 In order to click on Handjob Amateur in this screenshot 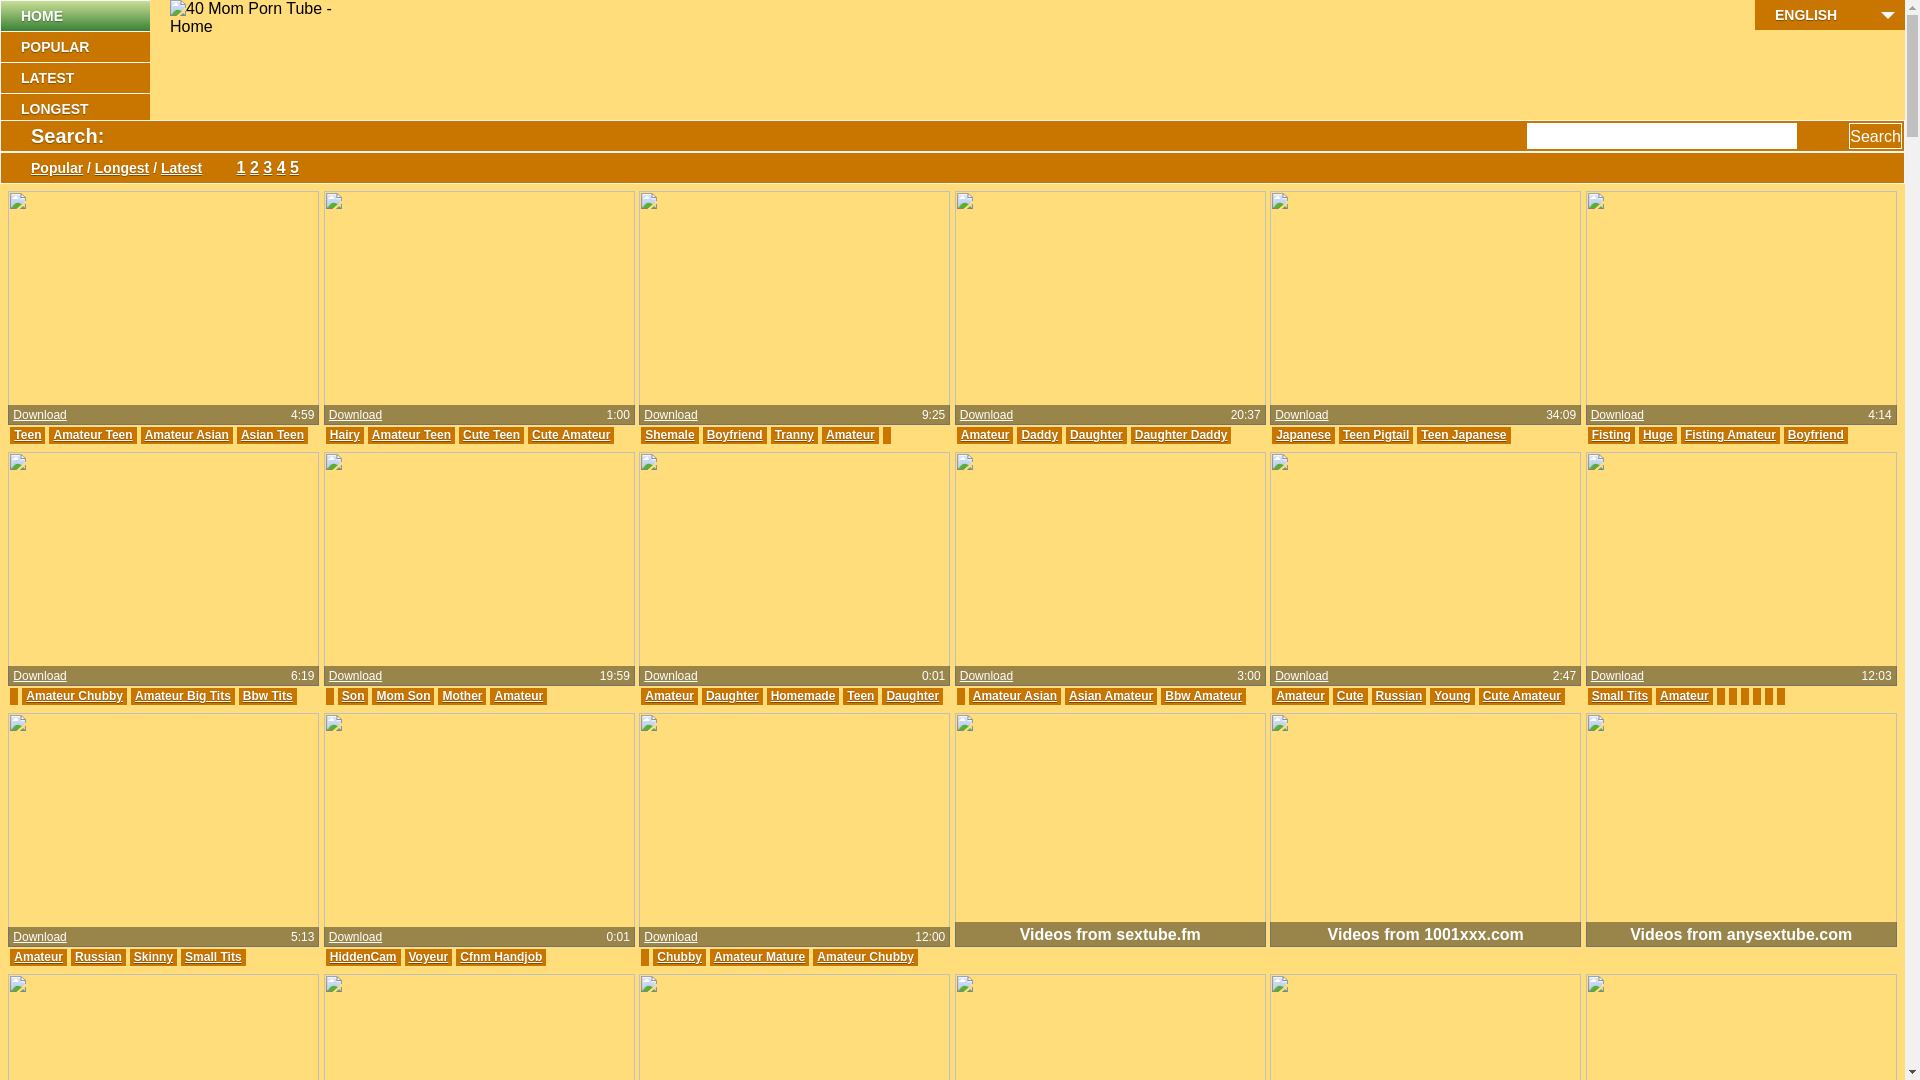, I will do `click(380, 978)`.